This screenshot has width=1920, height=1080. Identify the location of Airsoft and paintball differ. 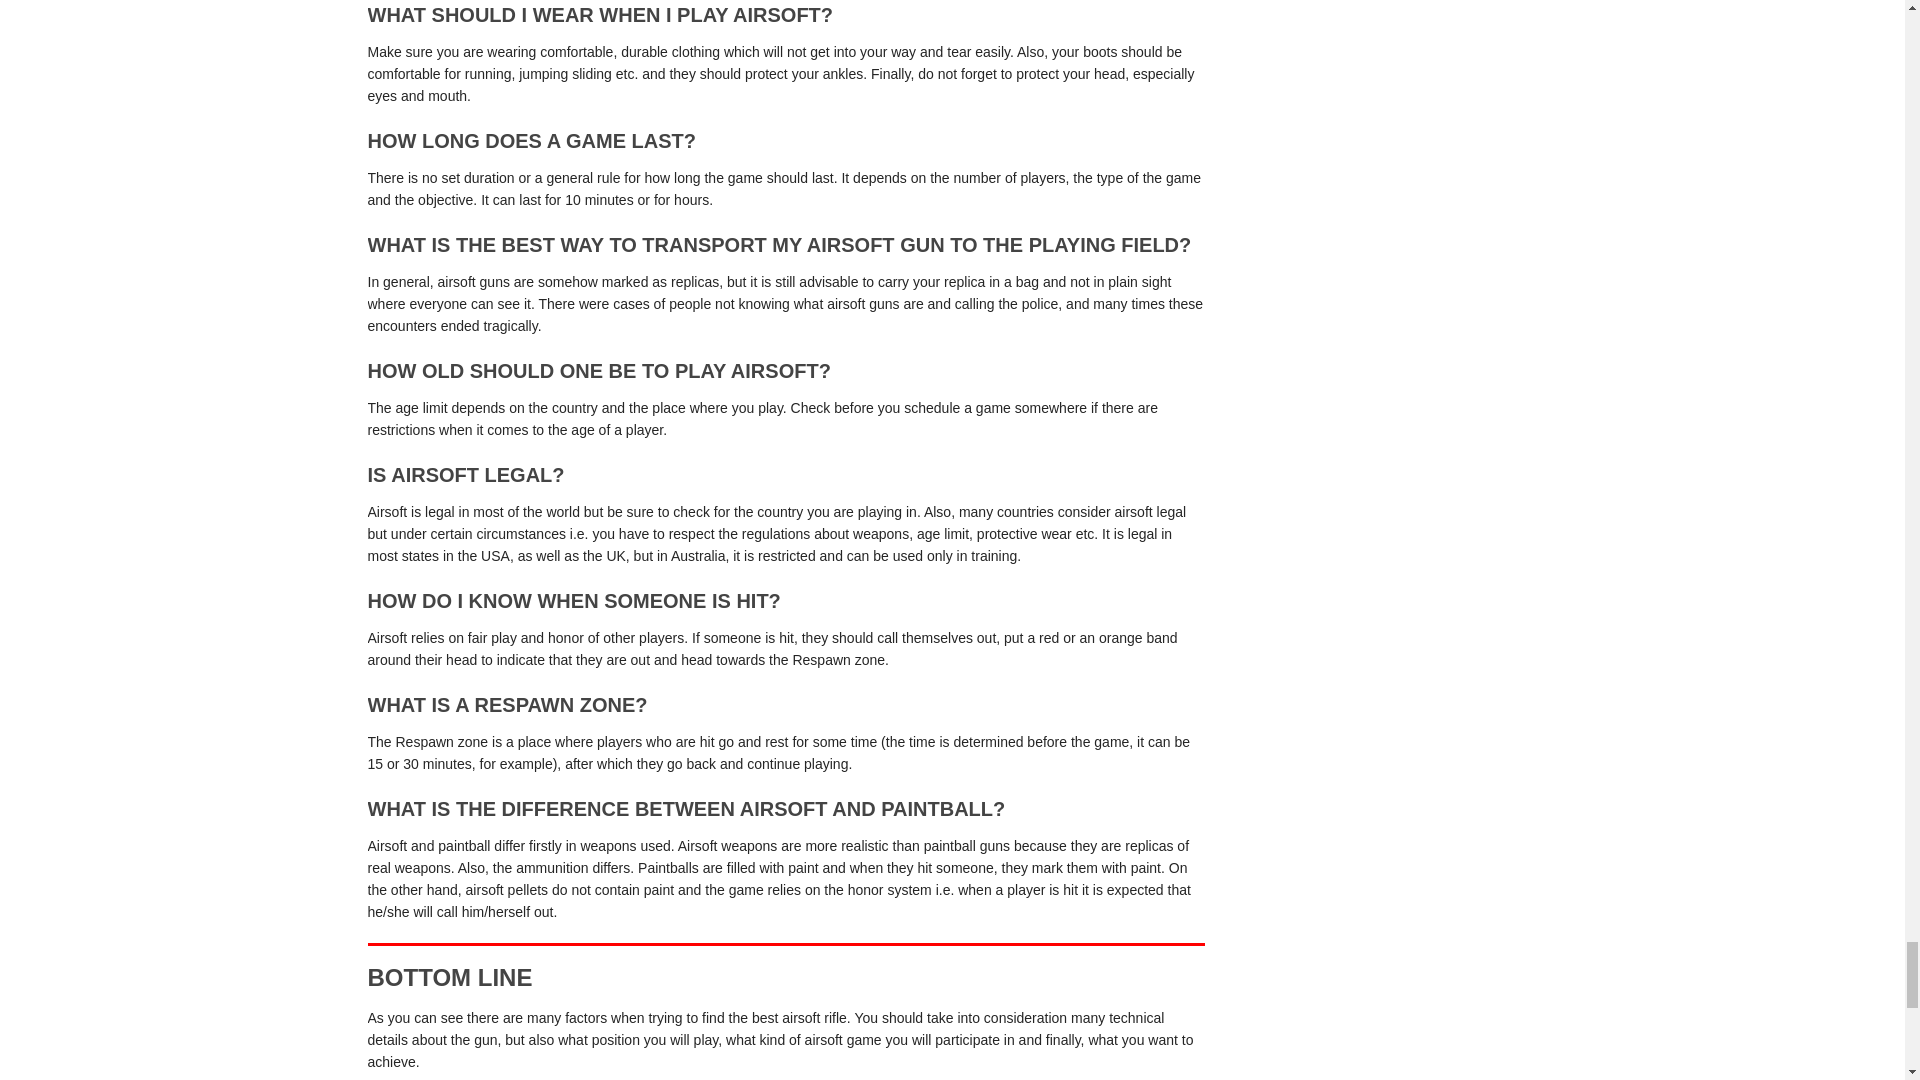
(447, 846).